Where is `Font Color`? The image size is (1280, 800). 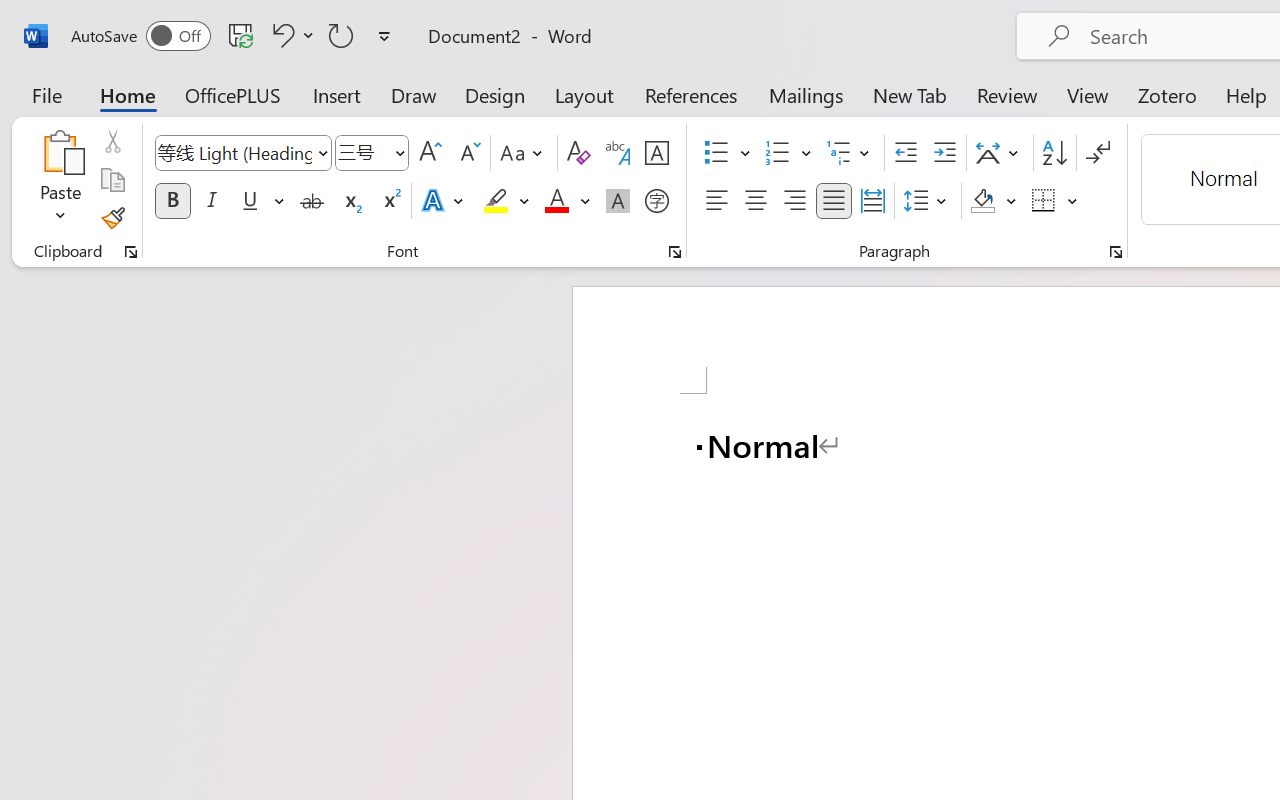
Font Color is located at coordinates (567, 201).